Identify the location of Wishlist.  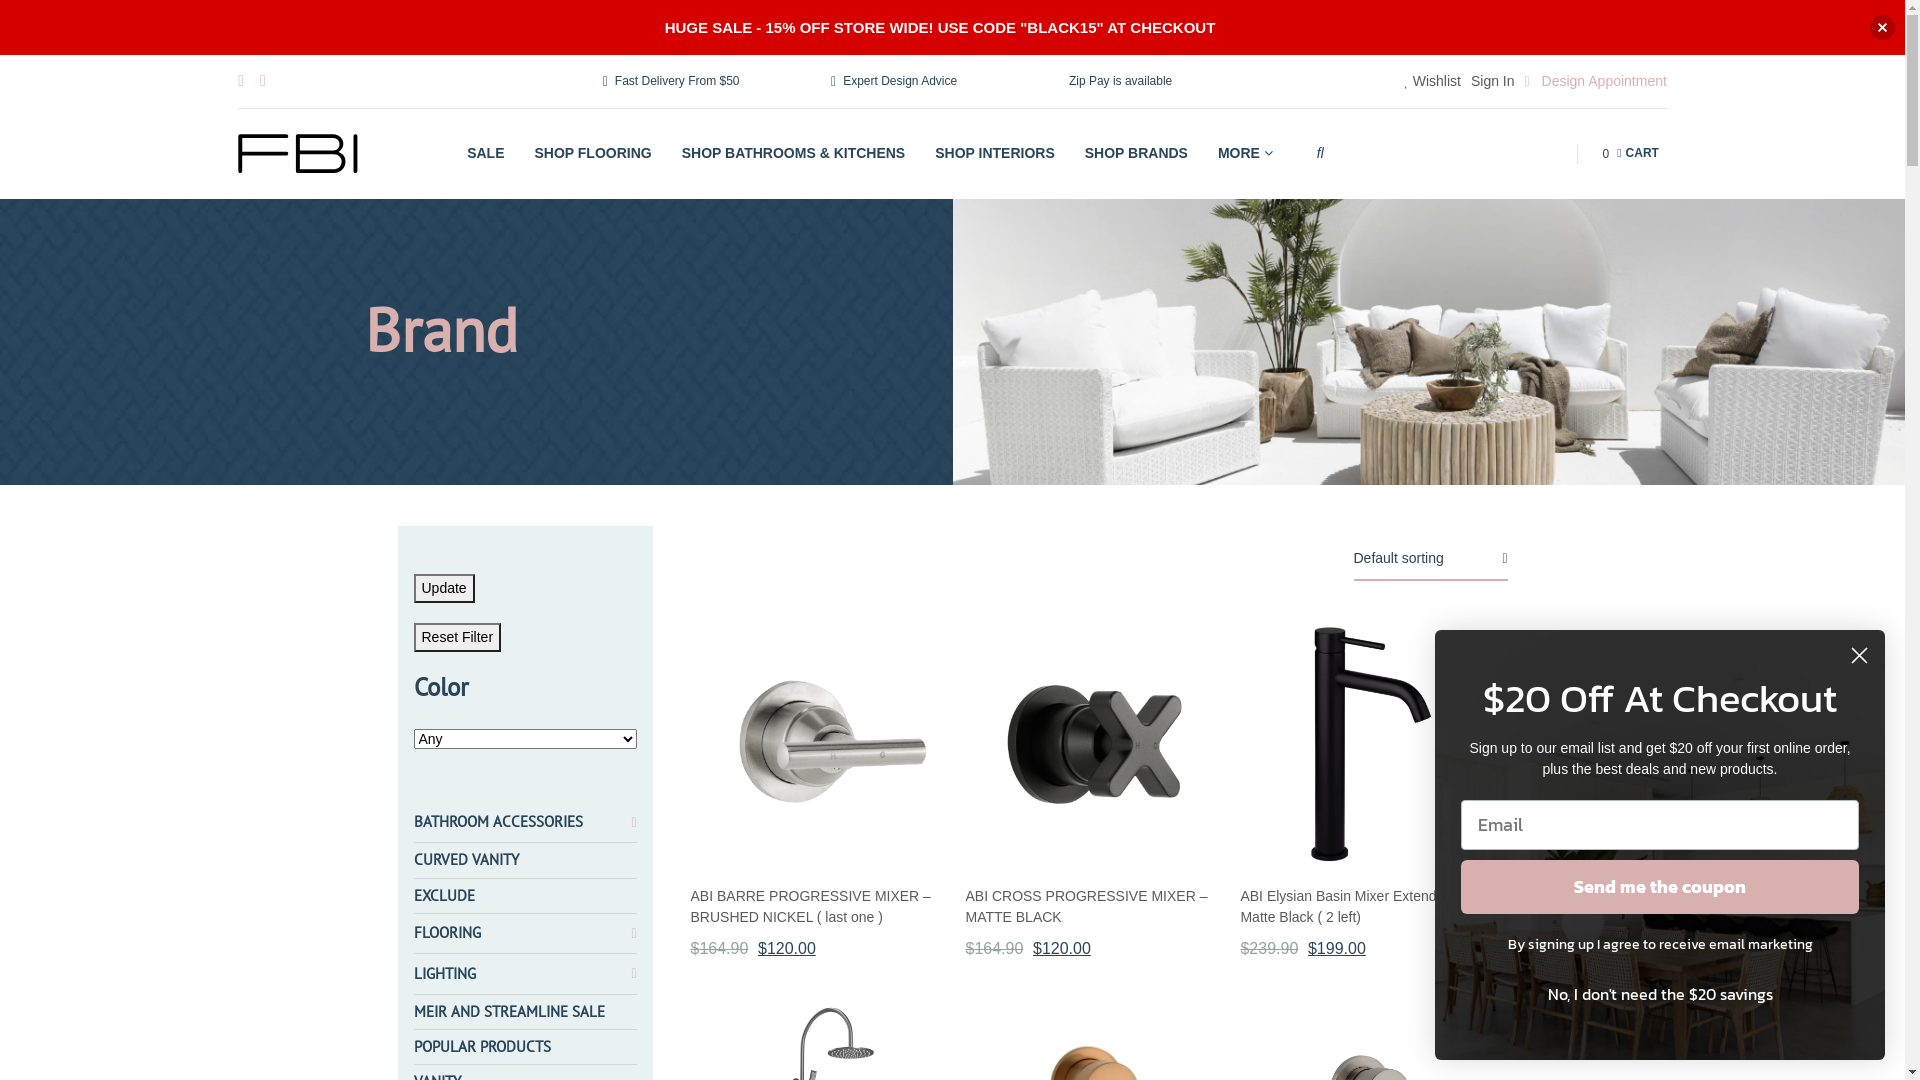
(1432, 82).